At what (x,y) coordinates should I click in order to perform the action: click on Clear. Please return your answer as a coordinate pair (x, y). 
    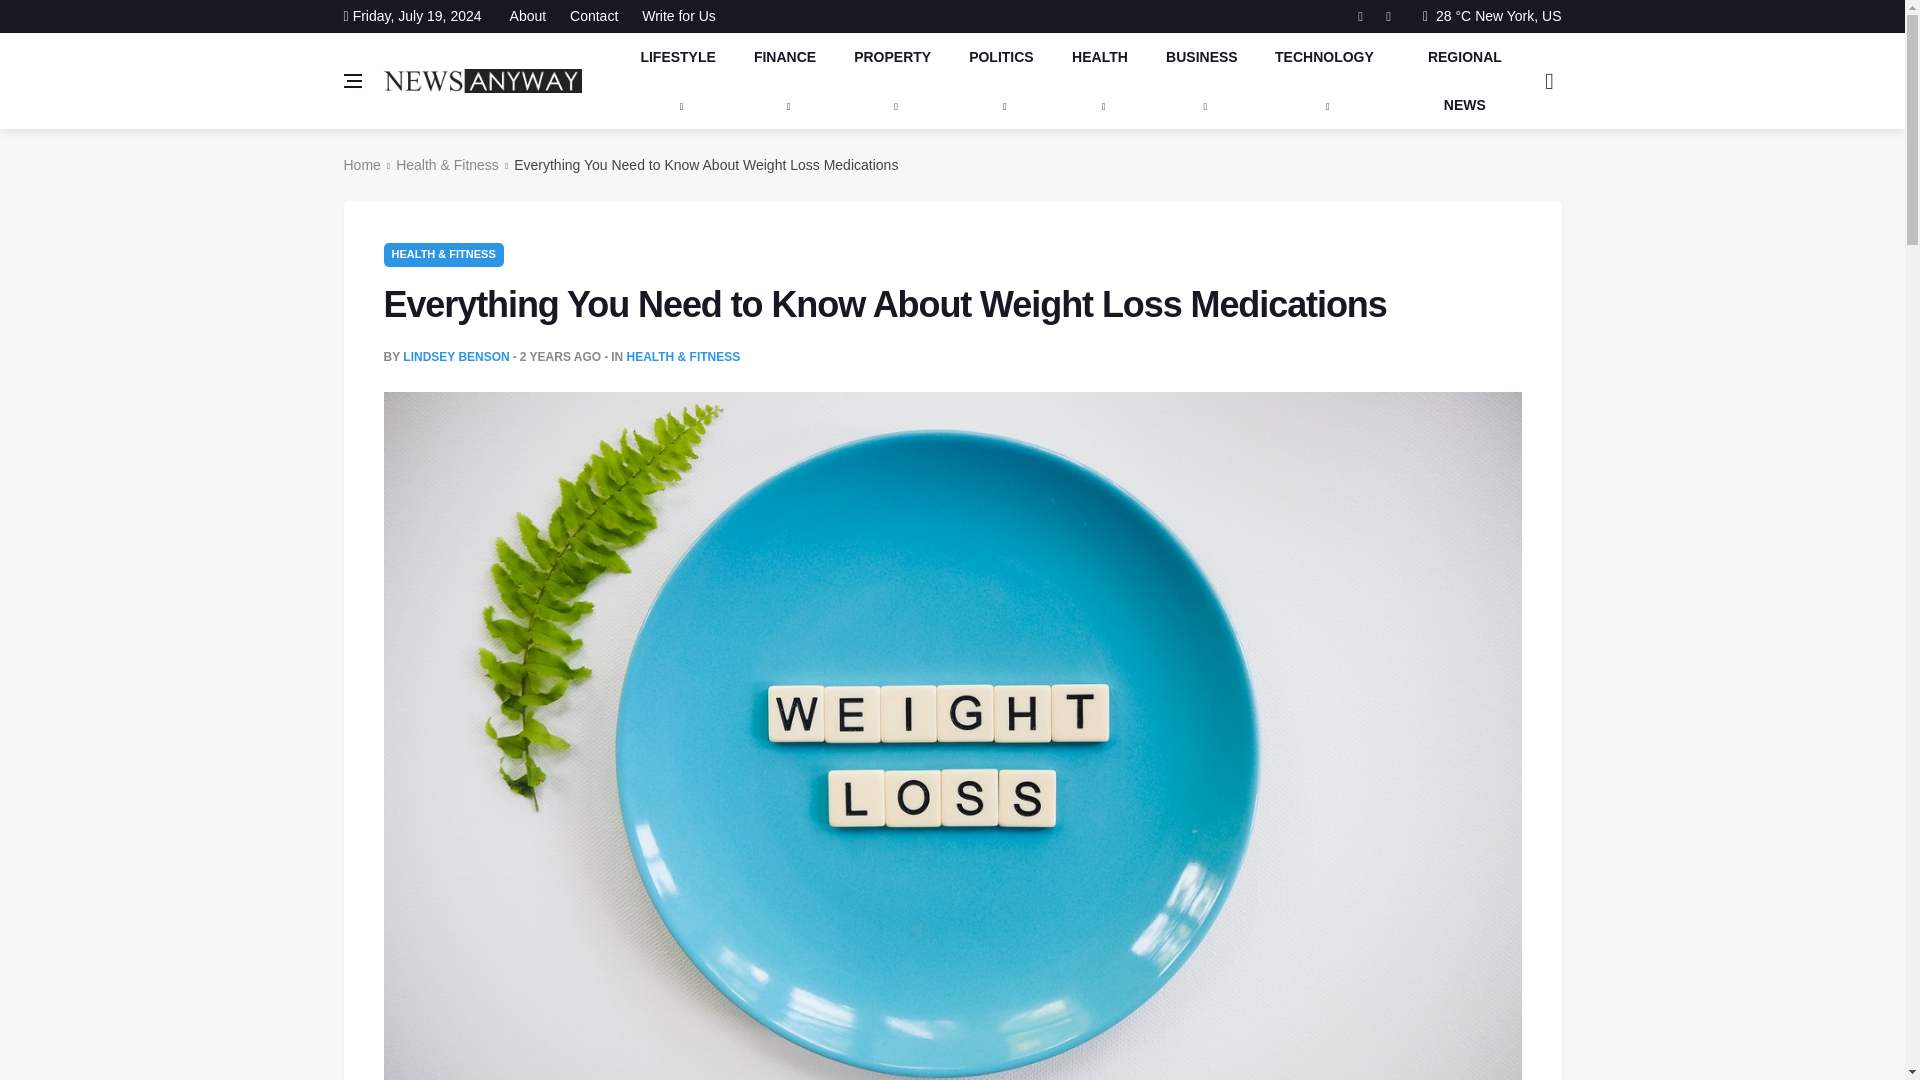
    Looking at the image, I should click on (1491, 15).